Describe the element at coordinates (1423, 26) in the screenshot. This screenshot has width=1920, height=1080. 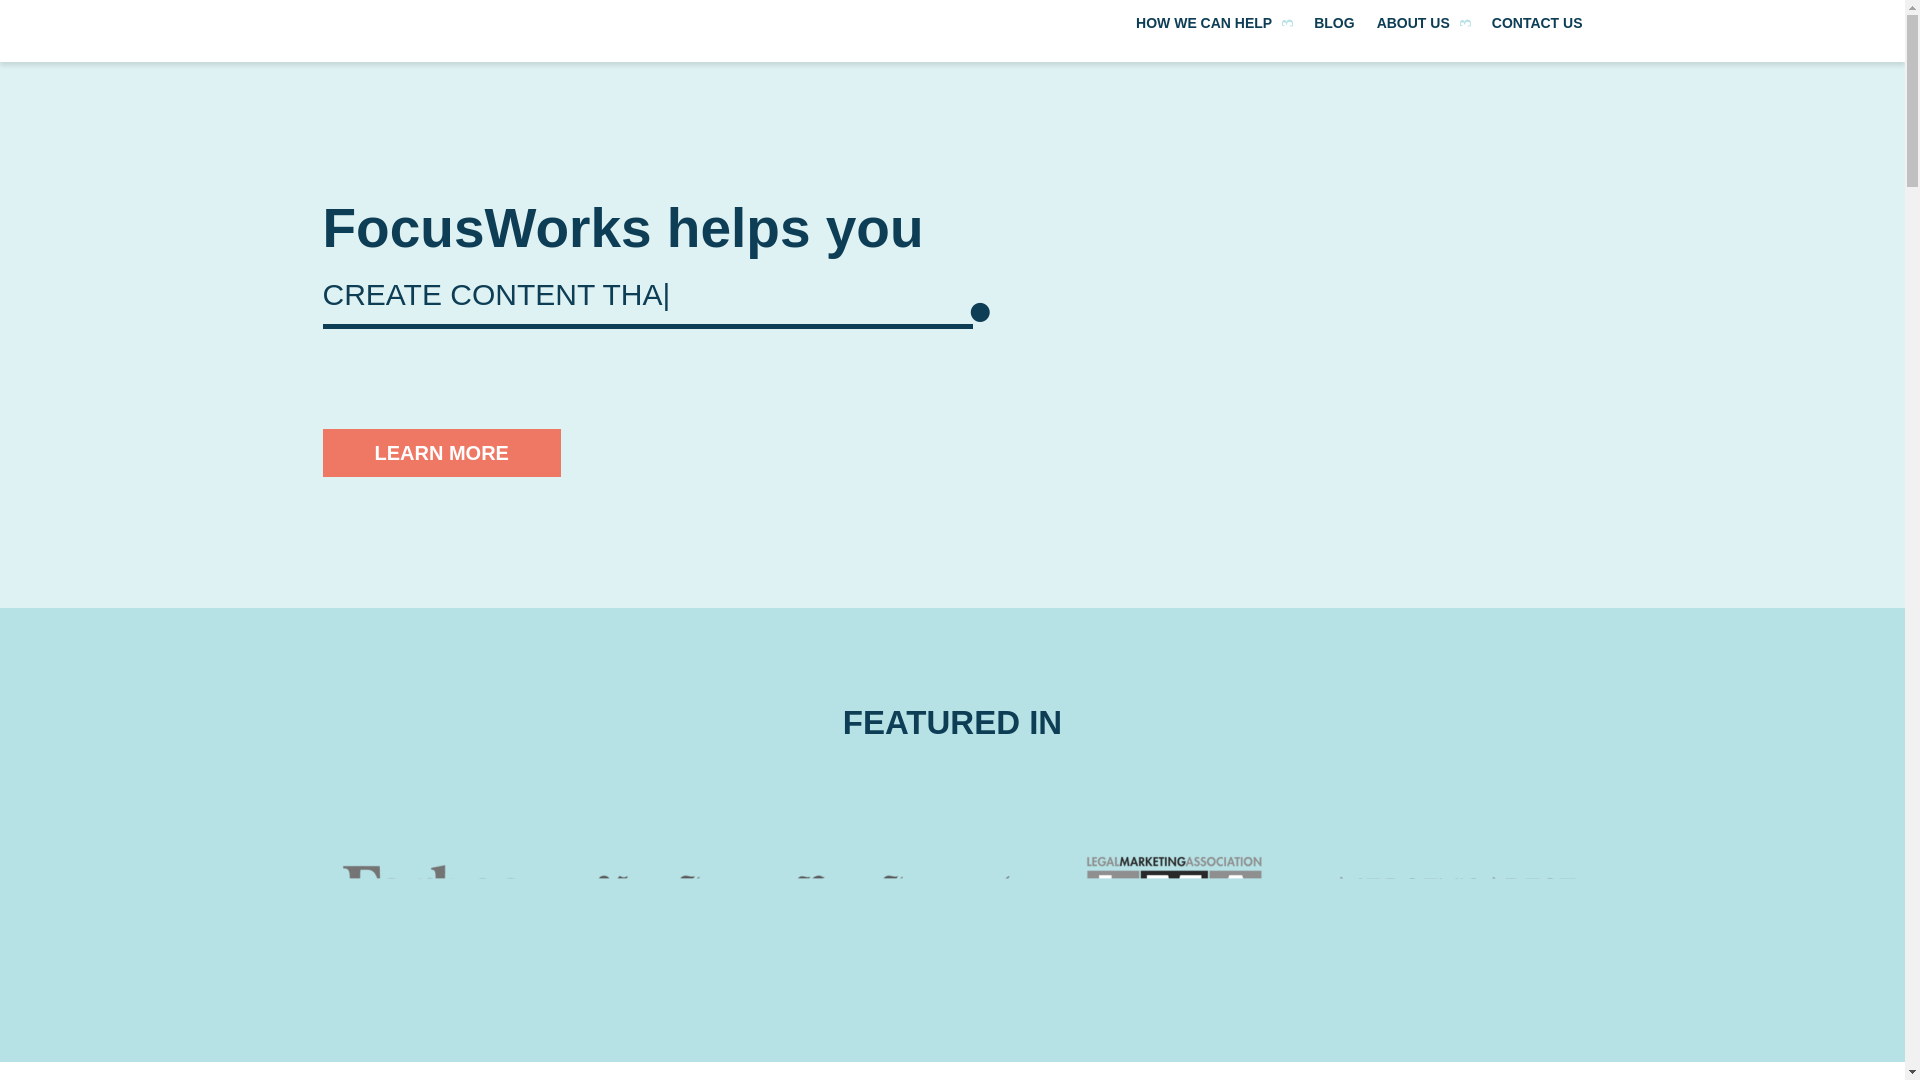
I see `ABOUT US` at that location.